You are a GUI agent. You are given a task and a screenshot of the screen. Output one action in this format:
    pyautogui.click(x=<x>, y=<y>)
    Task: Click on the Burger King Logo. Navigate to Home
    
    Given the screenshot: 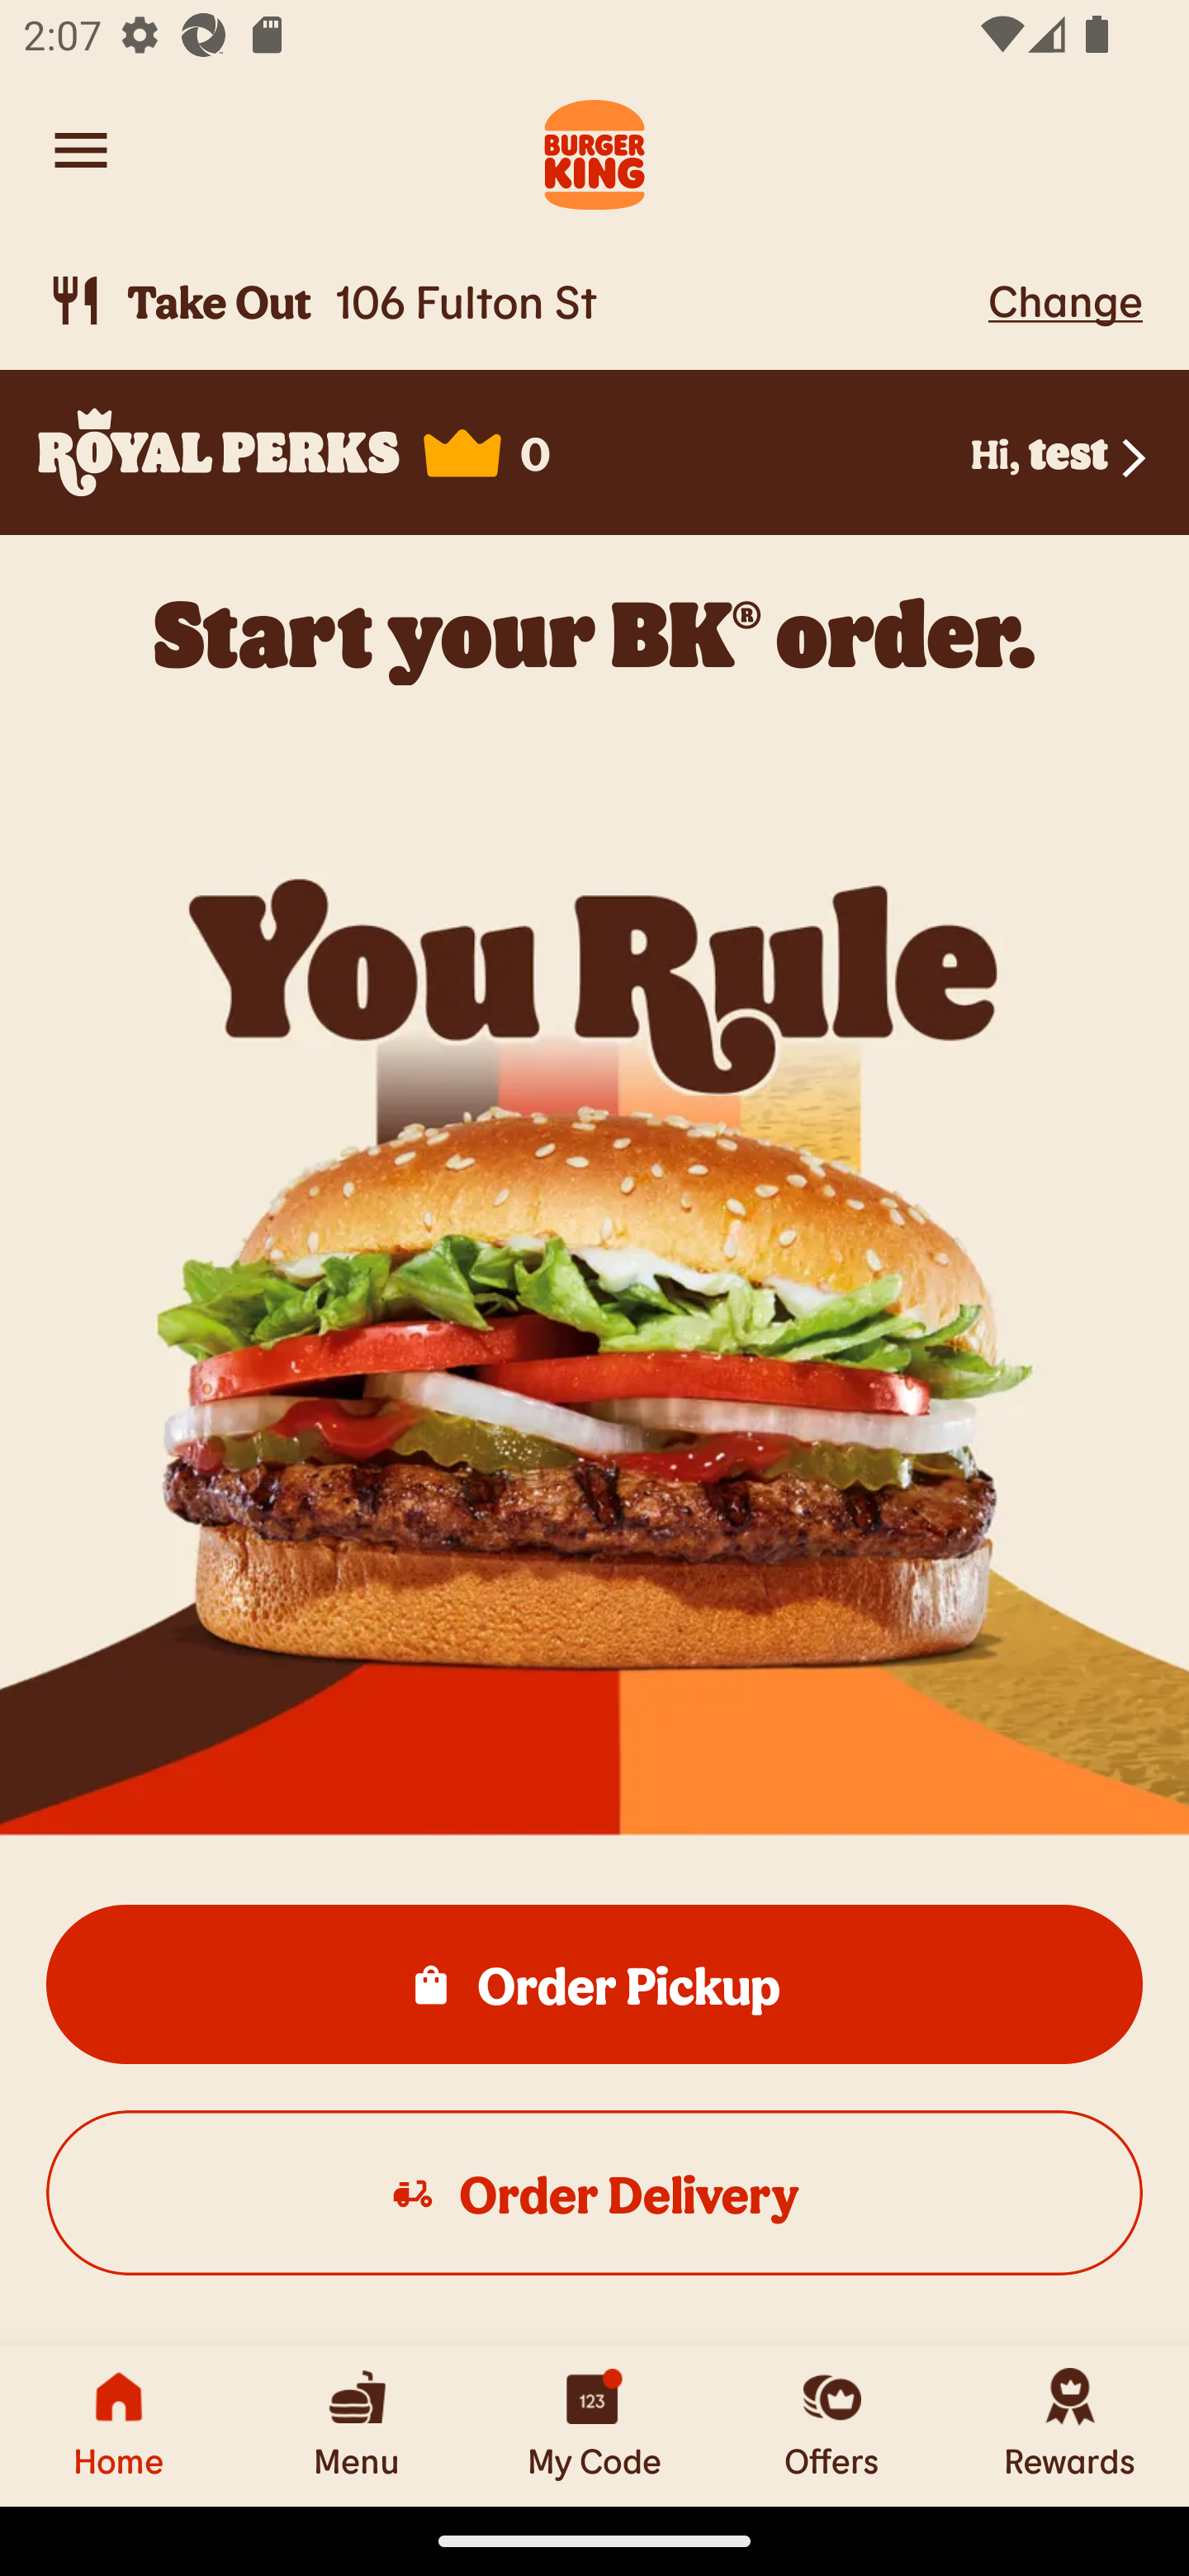 What is the action you would take?
    pyautogui.click(x=594, y=150)
    